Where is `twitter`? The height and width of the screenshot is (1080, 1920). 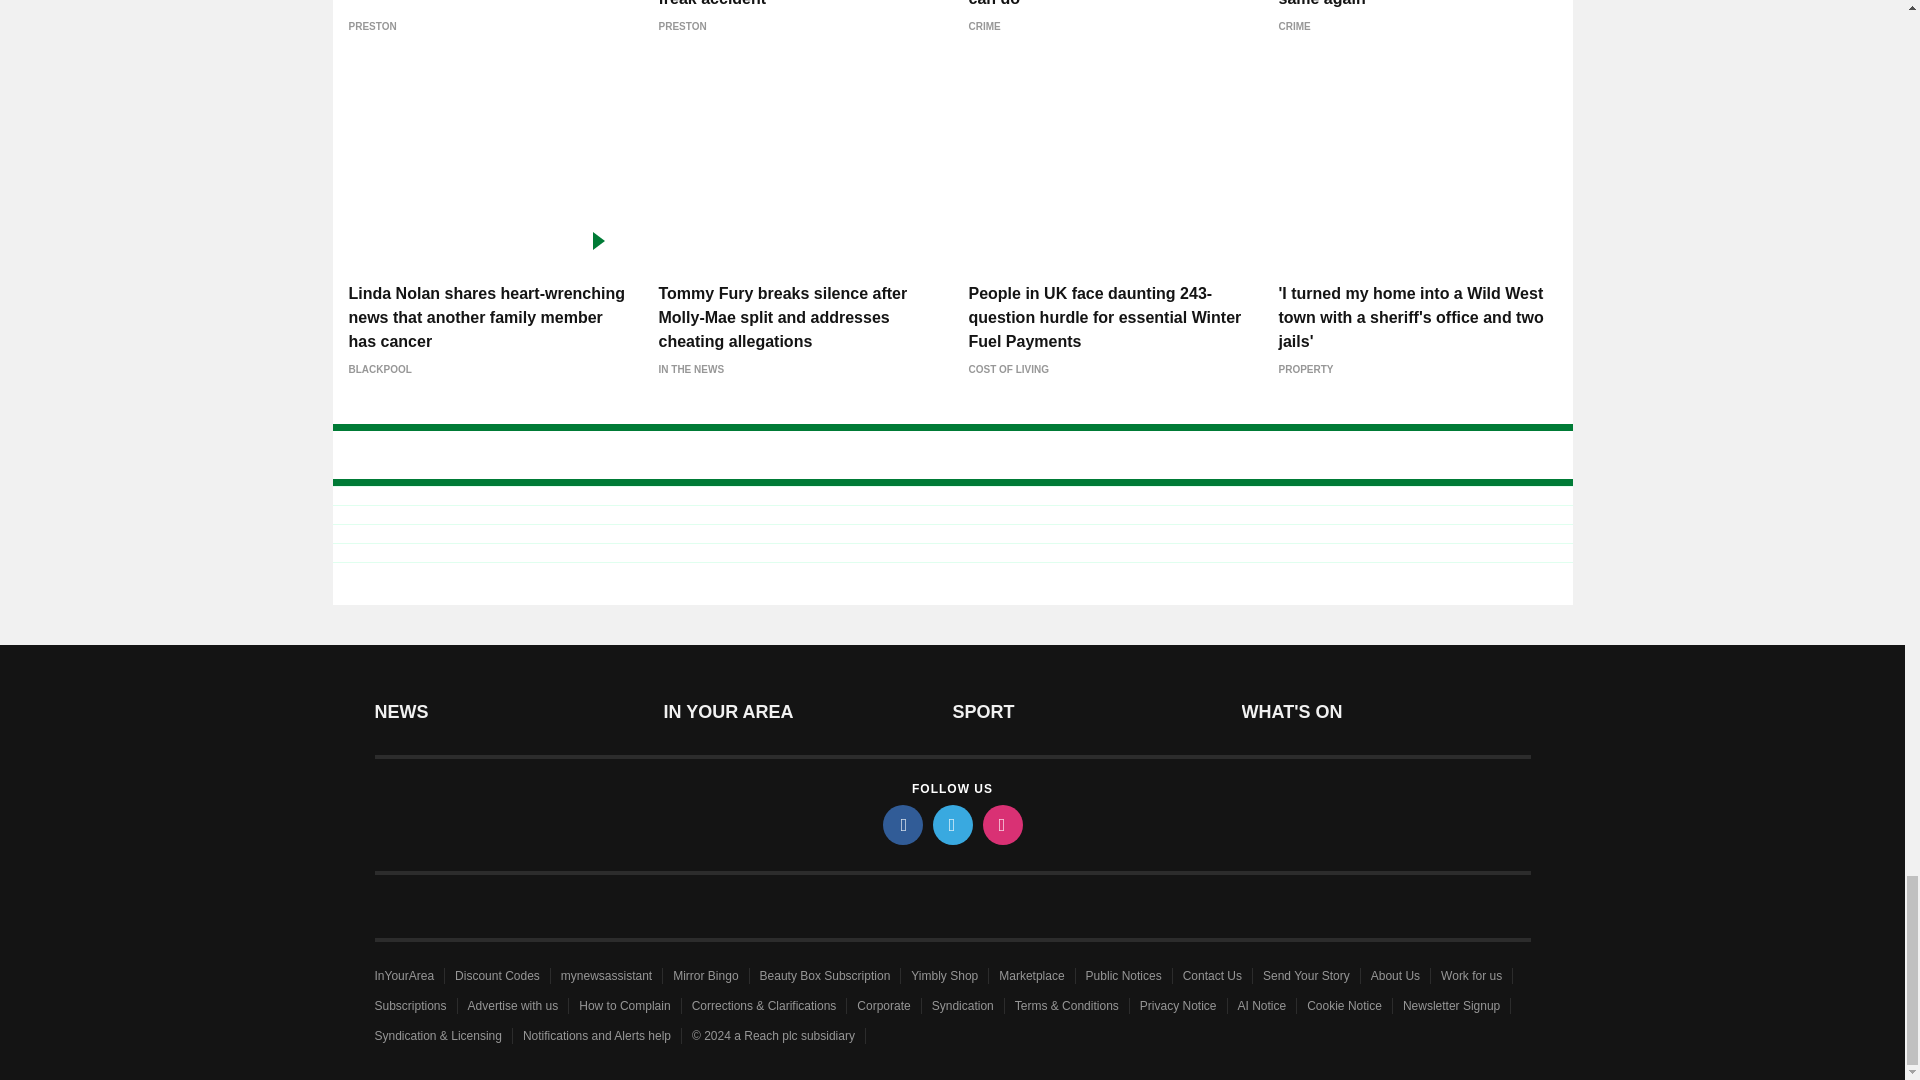
twitter is located at coordinates (951, 824).